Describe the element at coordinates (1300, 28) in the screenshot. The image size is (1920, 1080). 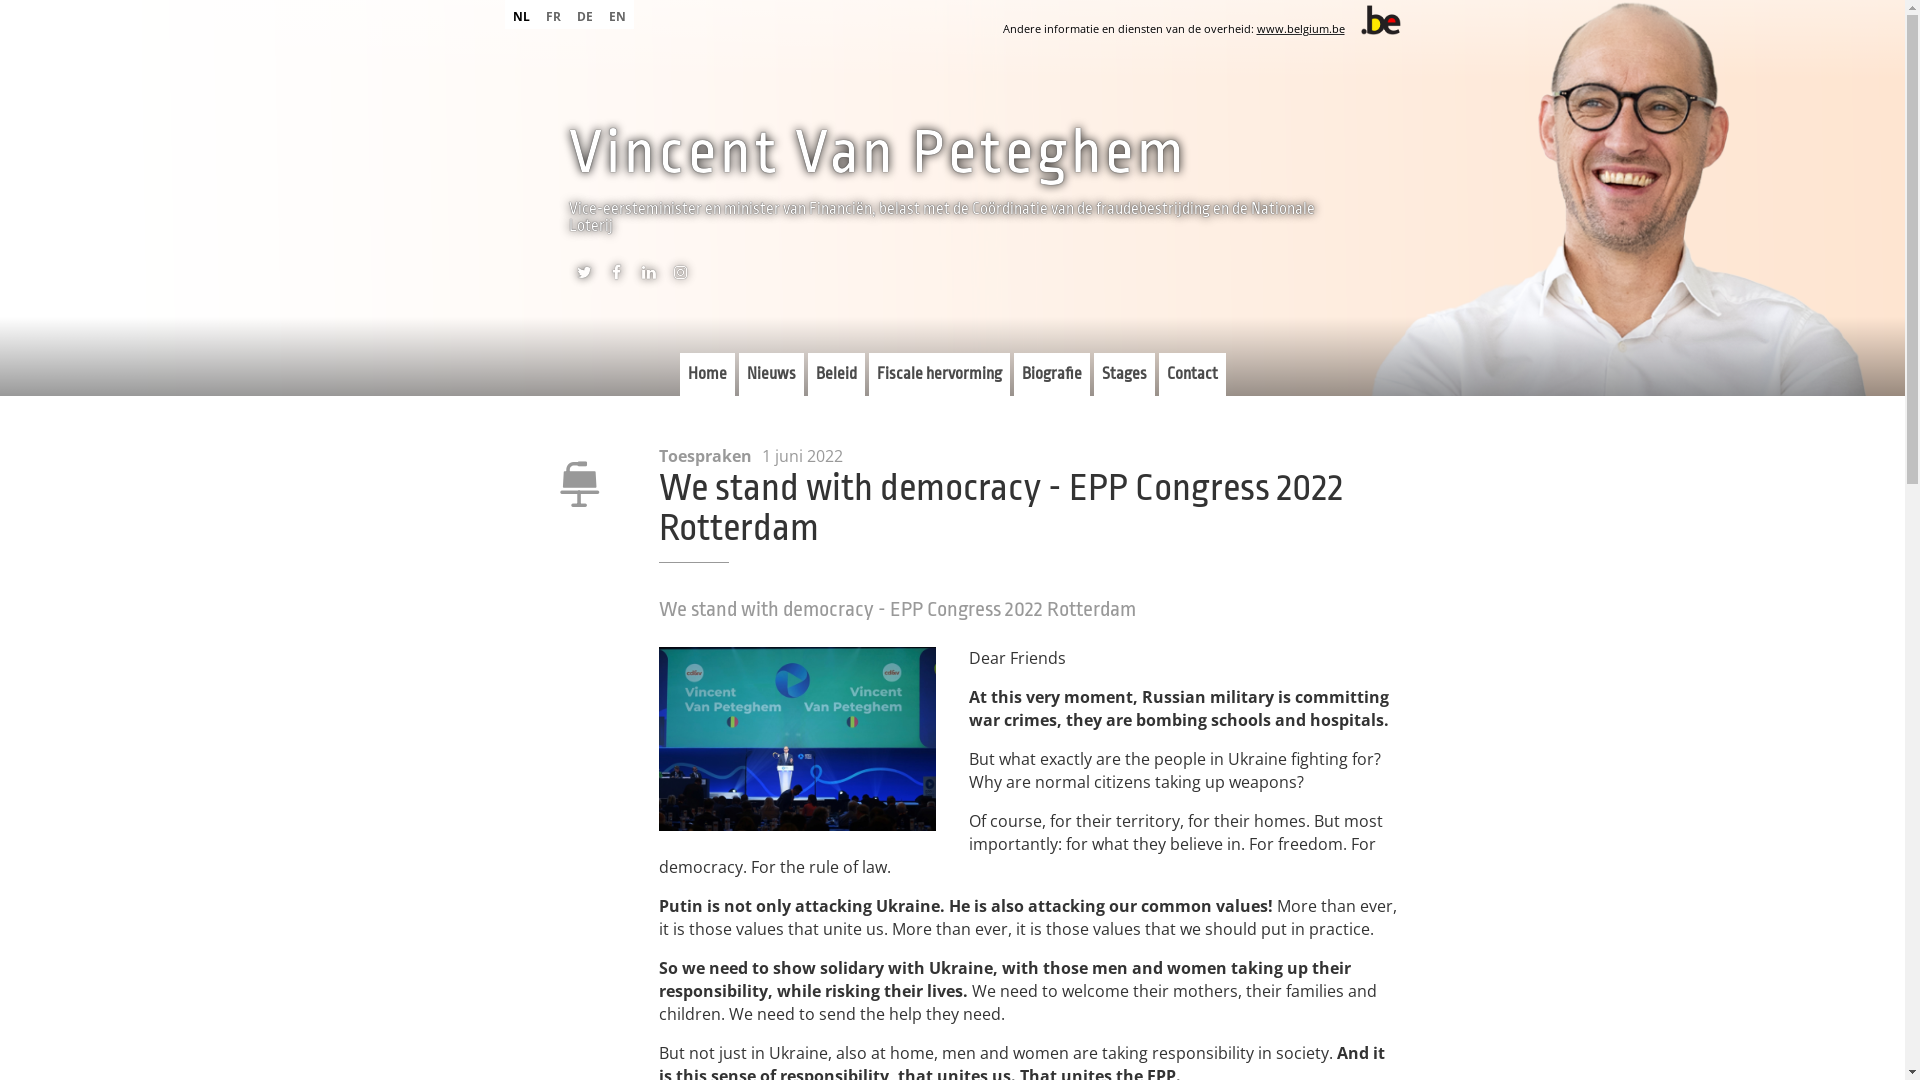
I see `www.belgium.be` at that location.